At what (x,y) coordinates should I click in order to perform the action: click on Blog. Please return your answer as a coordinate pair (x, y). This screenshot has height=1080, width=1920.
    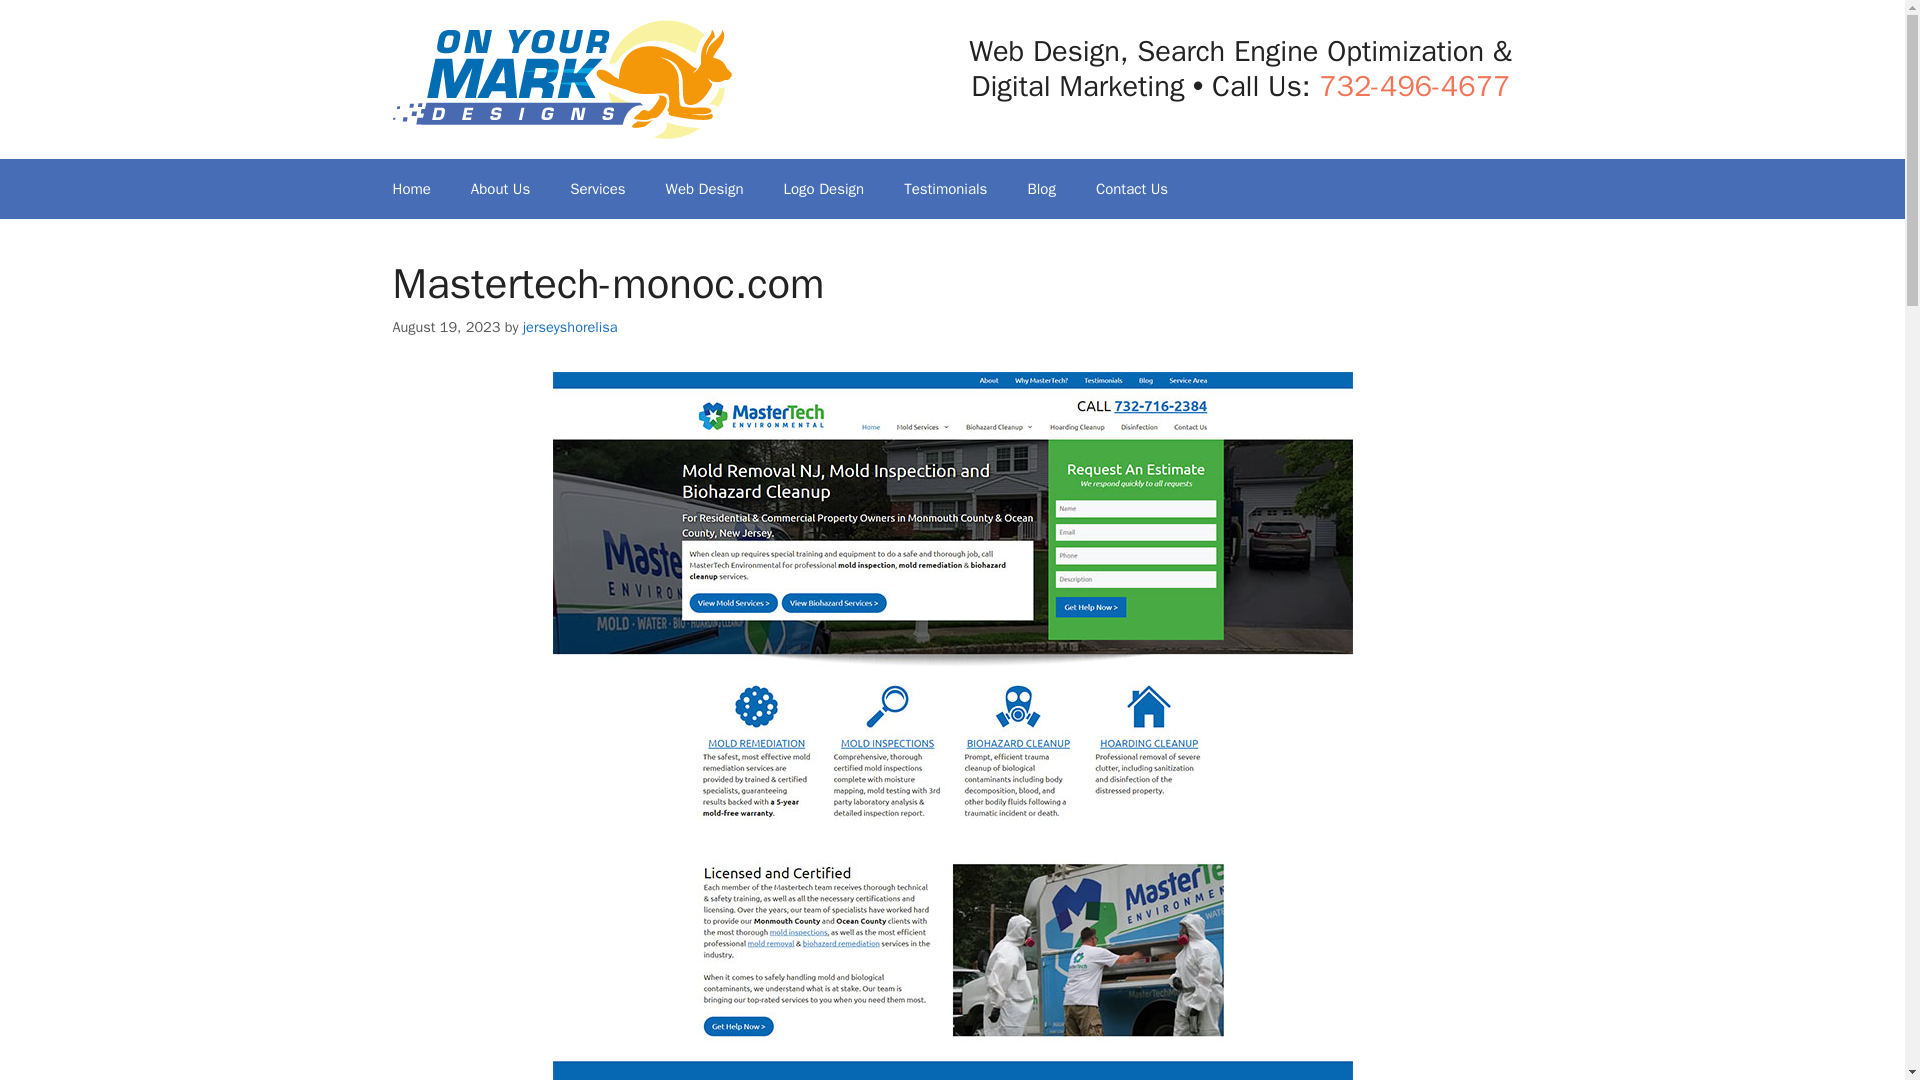
    Looking at the image, I should click on (1040, 188).